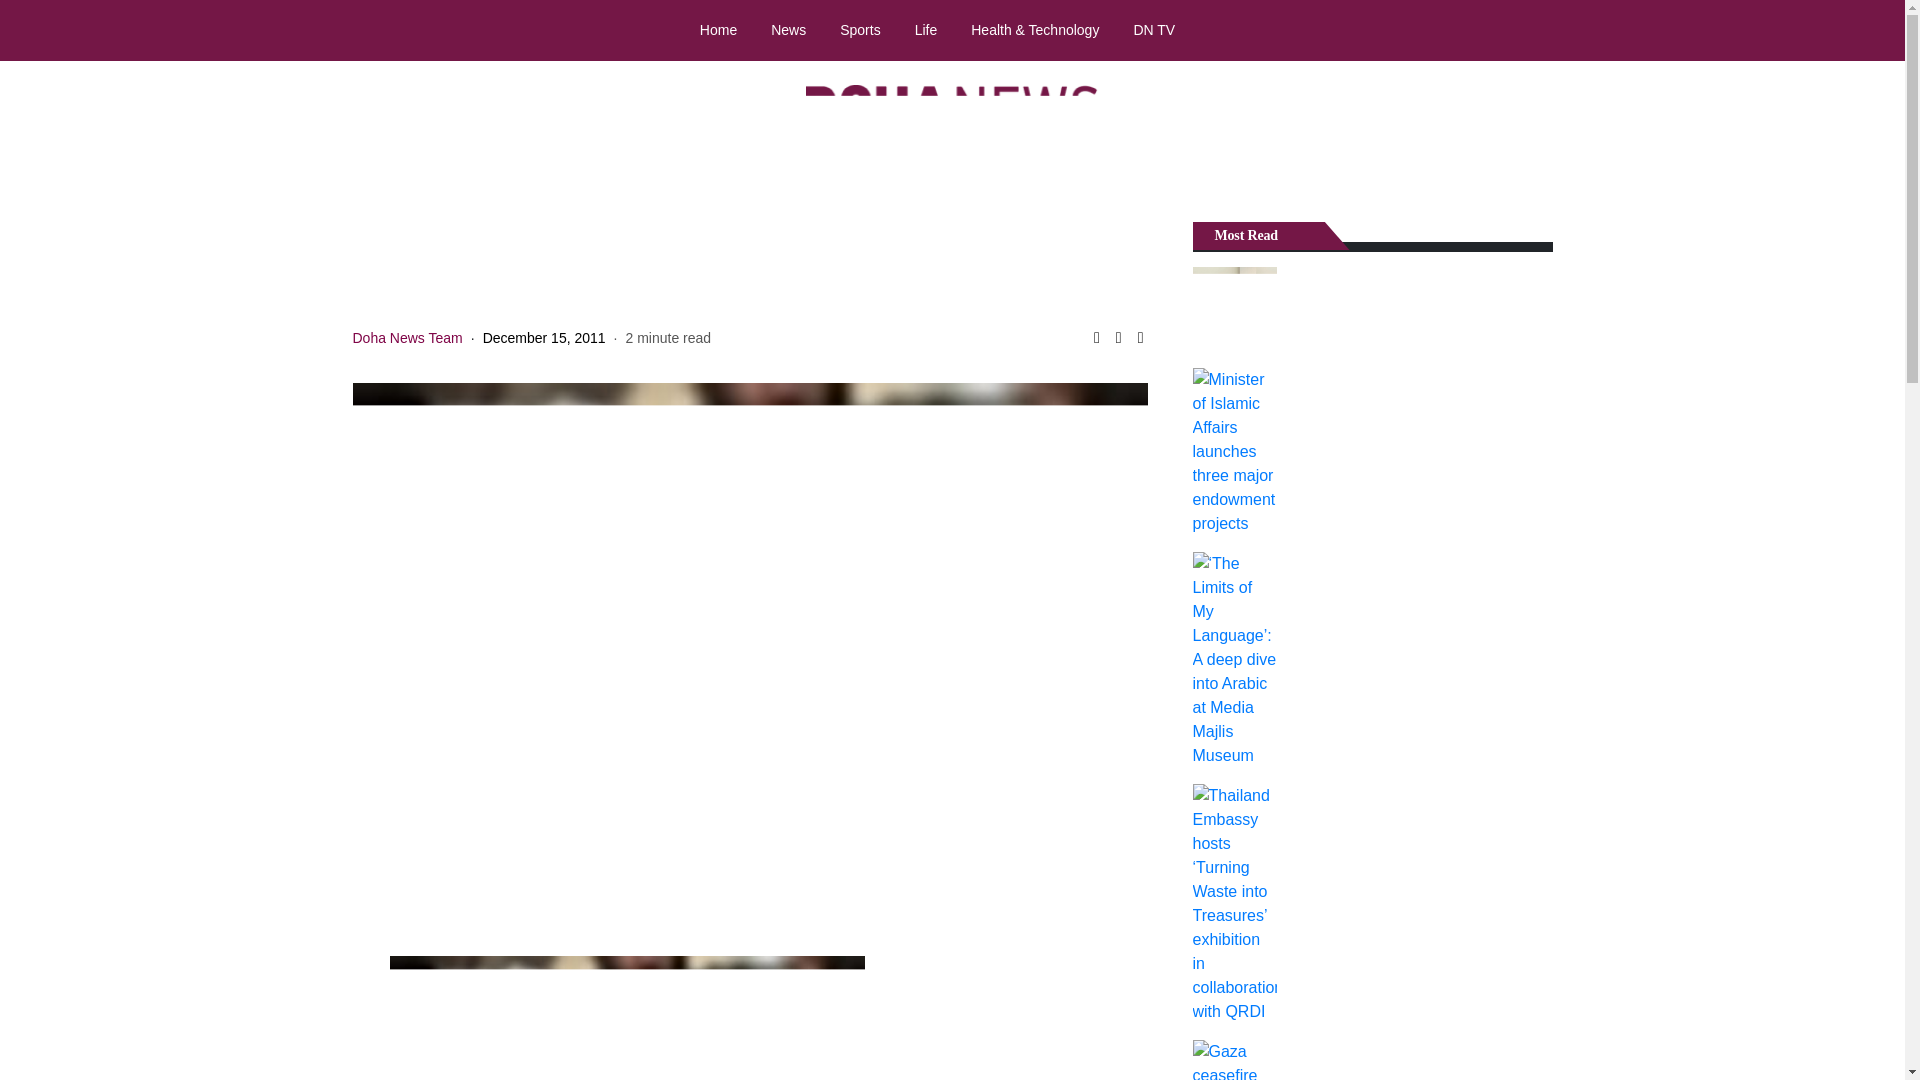 This screenshot has height=1080, width=1920. Describe the element at coordinates (406, 338) in the screenshot. I see `Doha News Team` at that location.